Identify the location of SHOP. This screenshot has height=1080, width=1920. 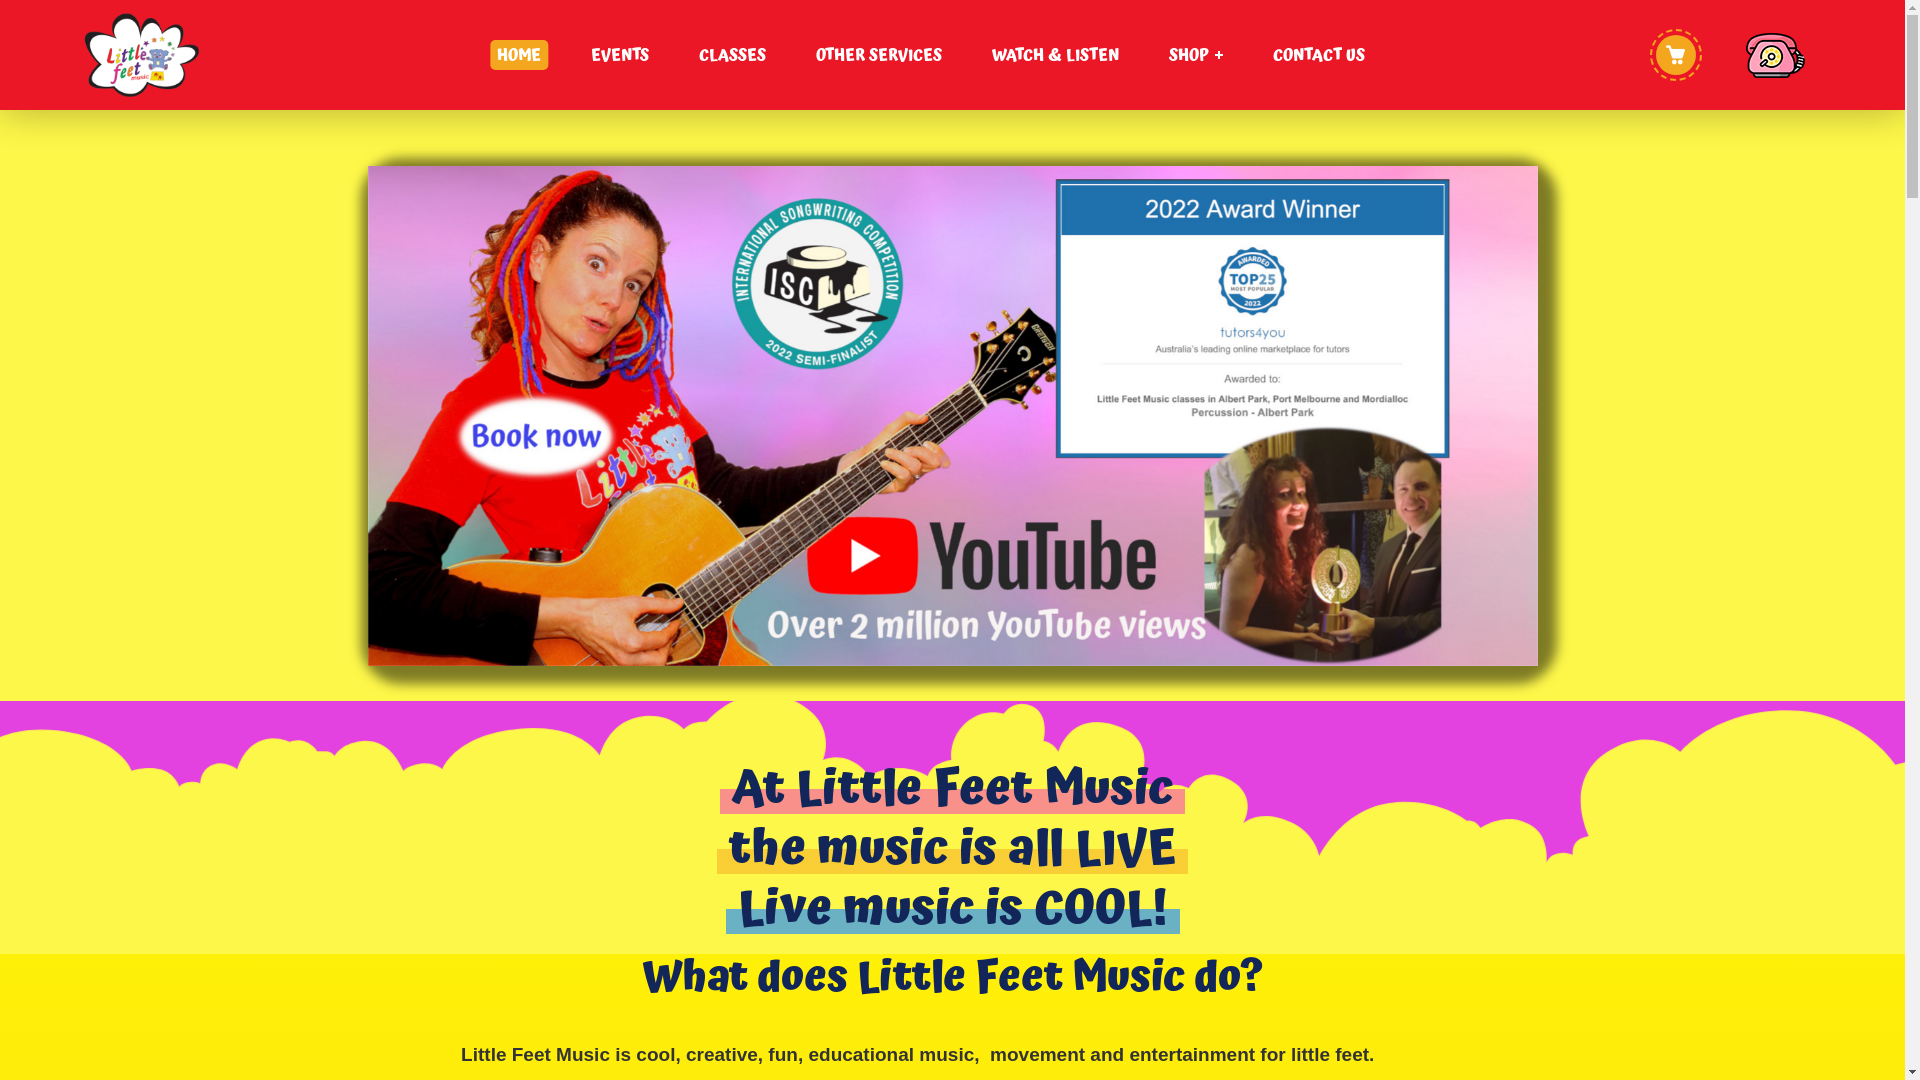
(1196, 55).